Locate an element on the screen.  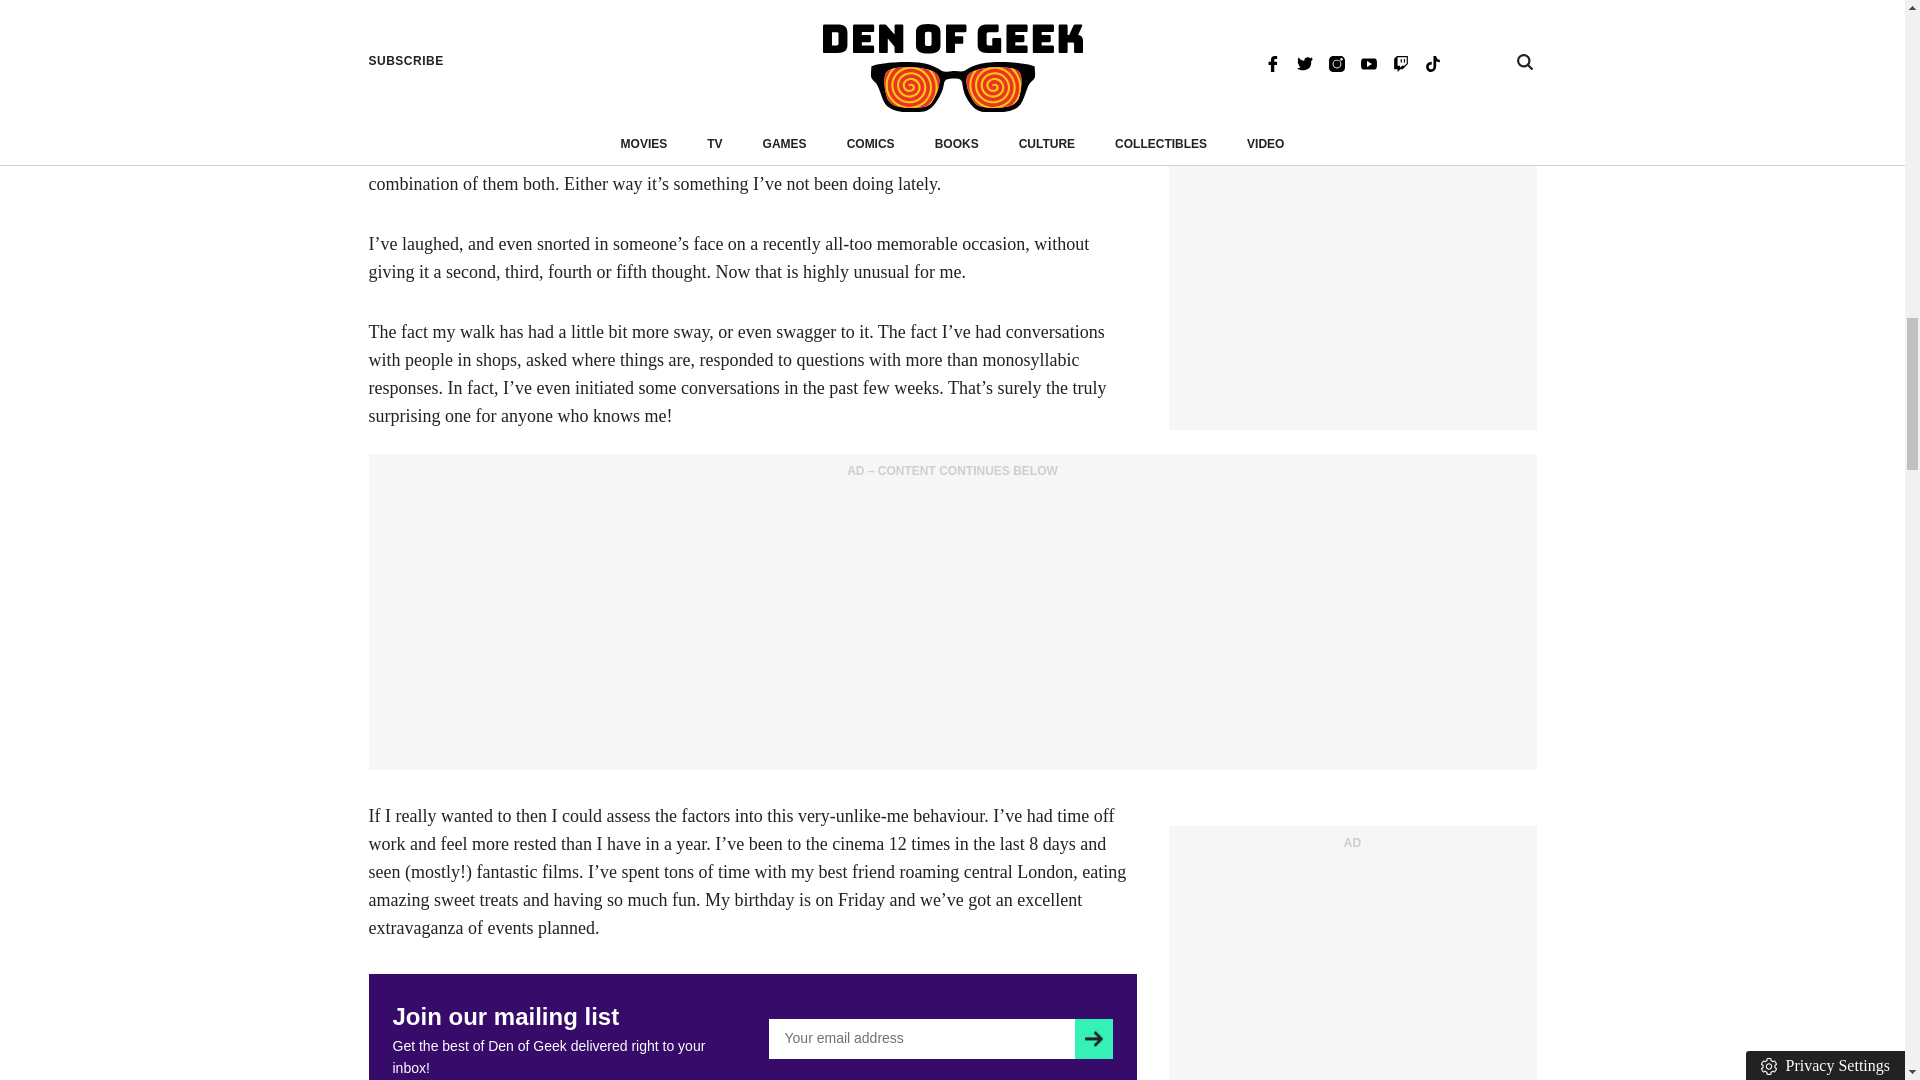
Subscribe is located at coordinates (1093, 1039).